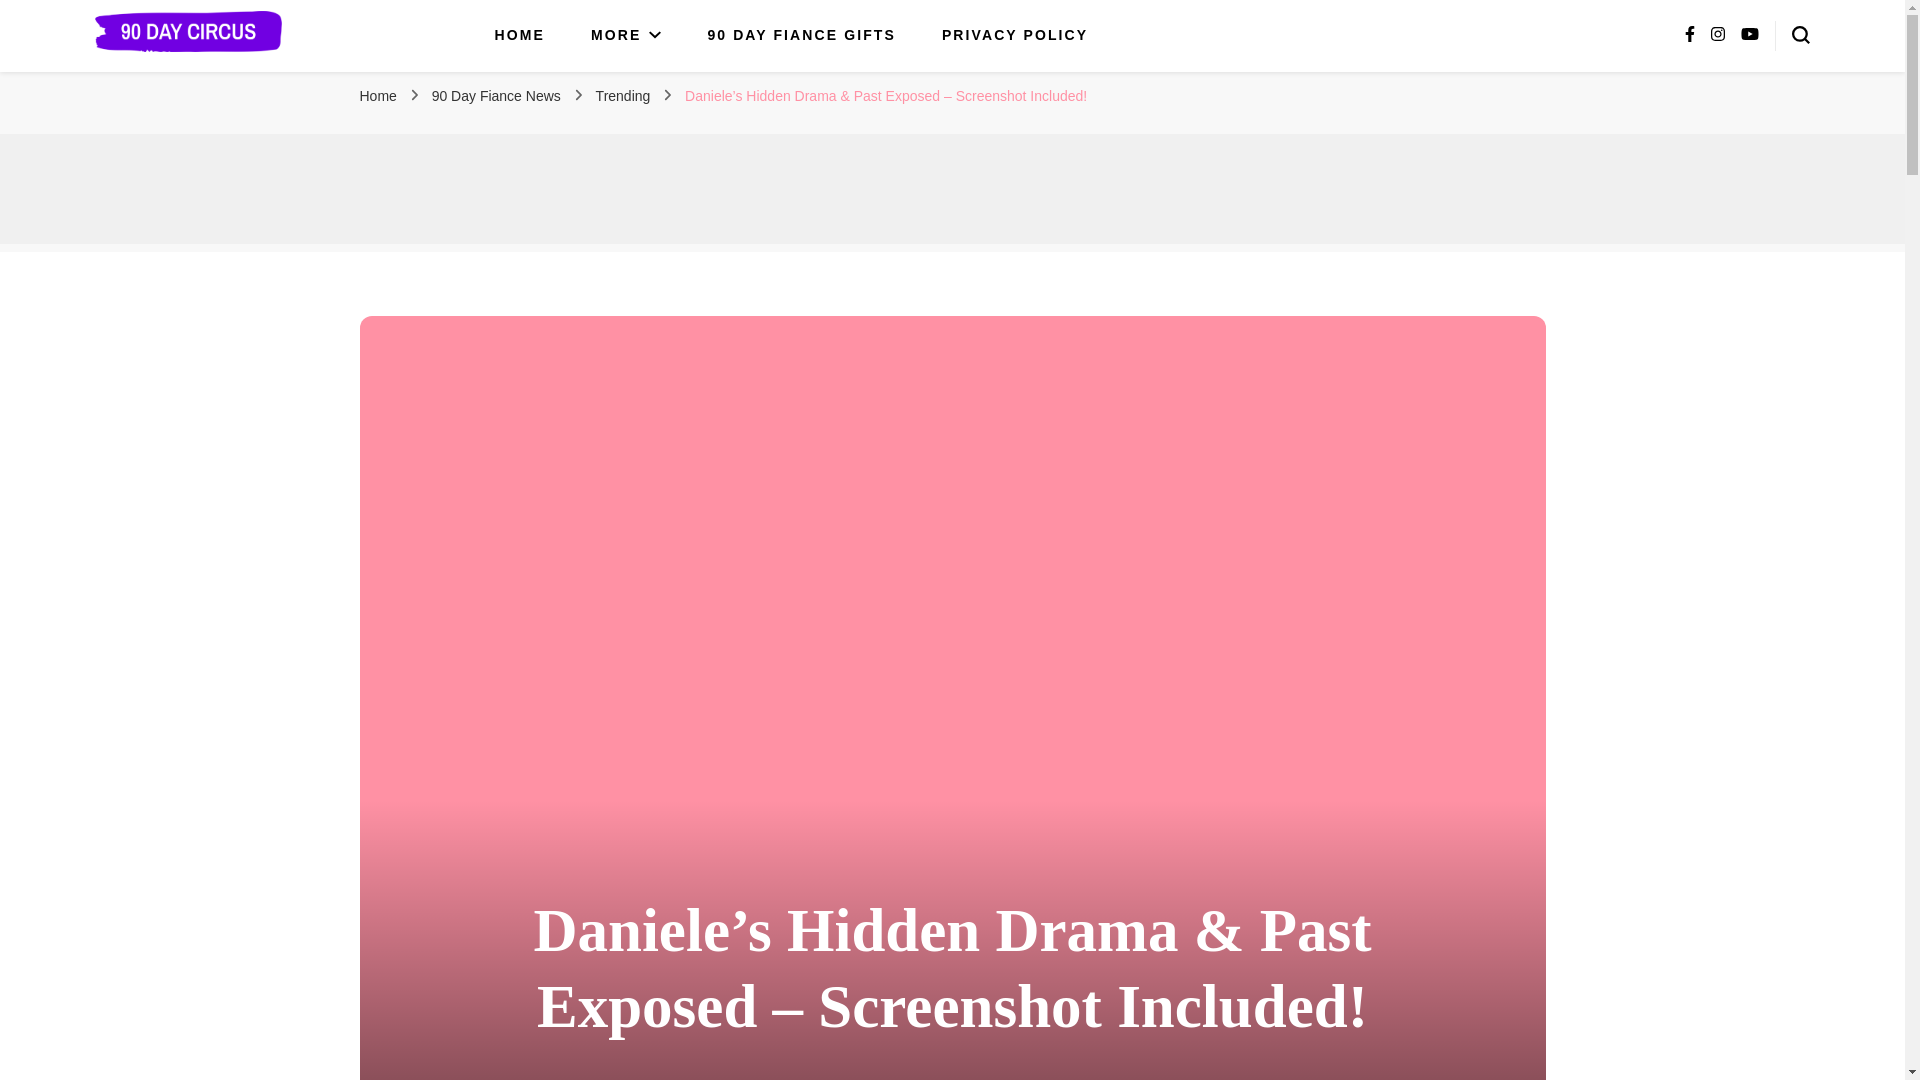 The image size is (1920, 1080). What do you see at coordinates (626, 35) in the screenshot?
I see `MORE` at bounding box center [626, 35].